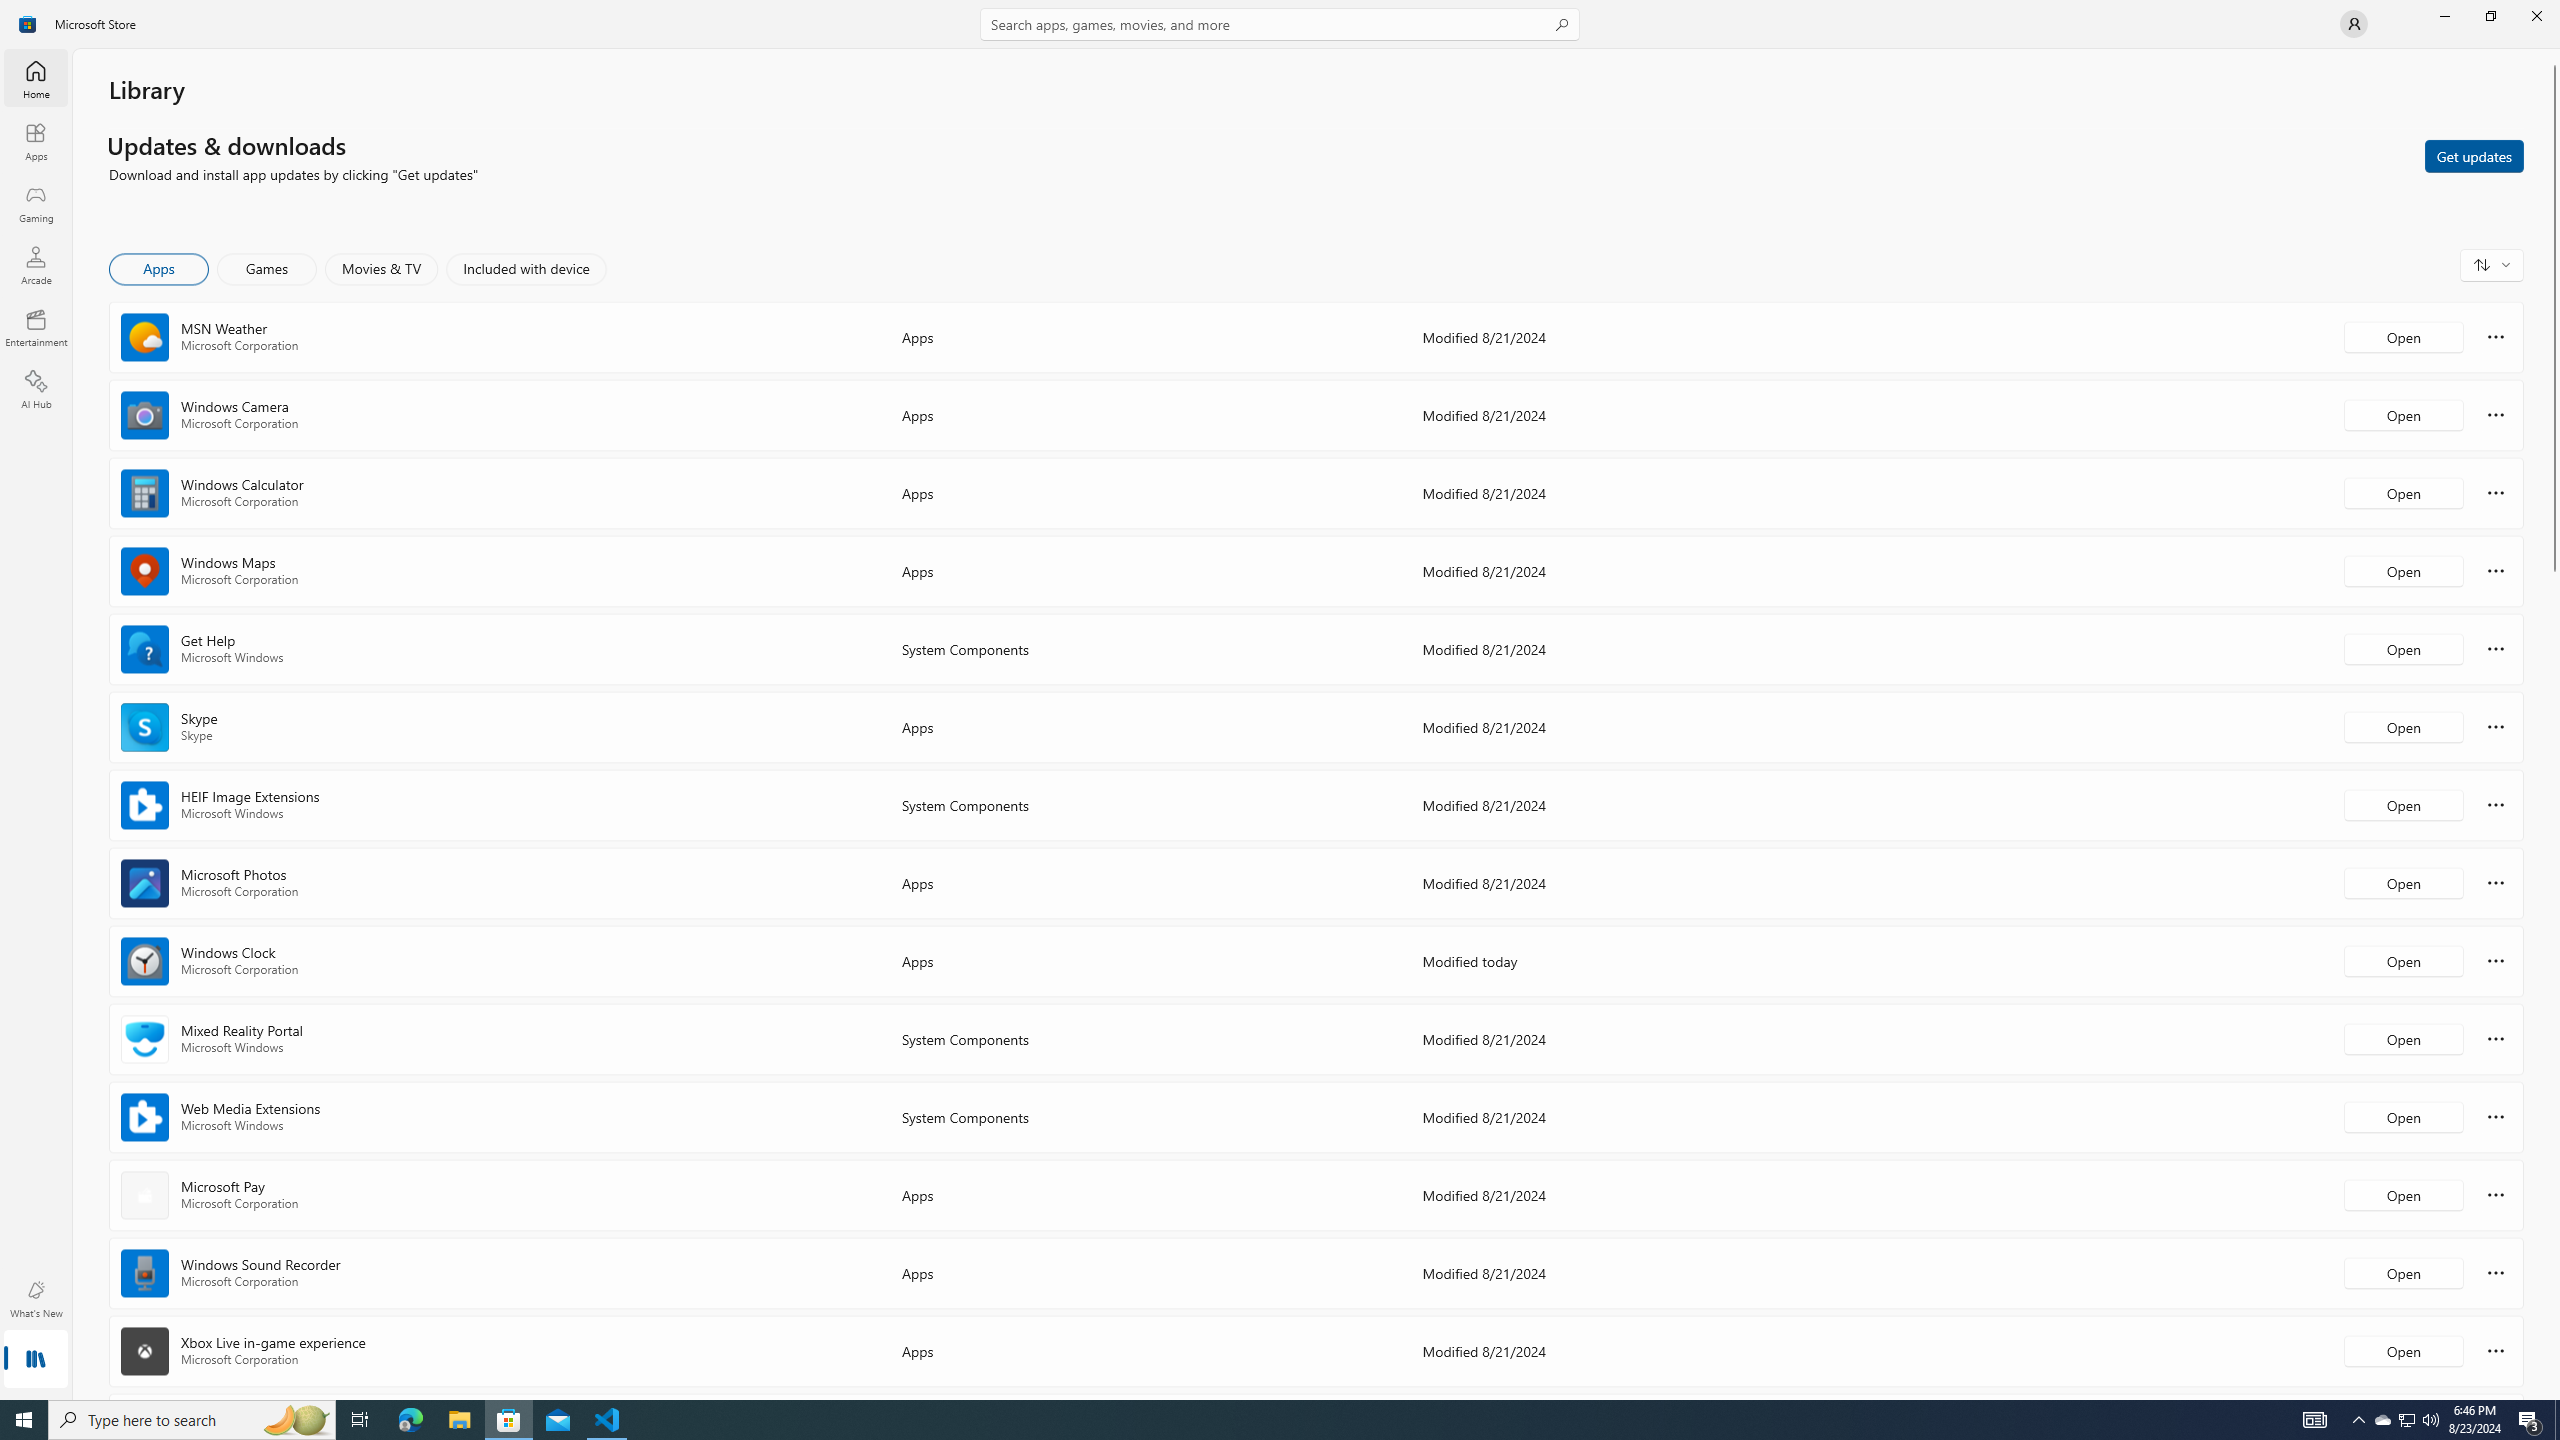 The width and height of the screenshot is (2560, 1440). What do you see at coordinates (1280, 700) in the screenshot?
I see `AutomationID: NavigationControl` at bounding box center [1280, 700].